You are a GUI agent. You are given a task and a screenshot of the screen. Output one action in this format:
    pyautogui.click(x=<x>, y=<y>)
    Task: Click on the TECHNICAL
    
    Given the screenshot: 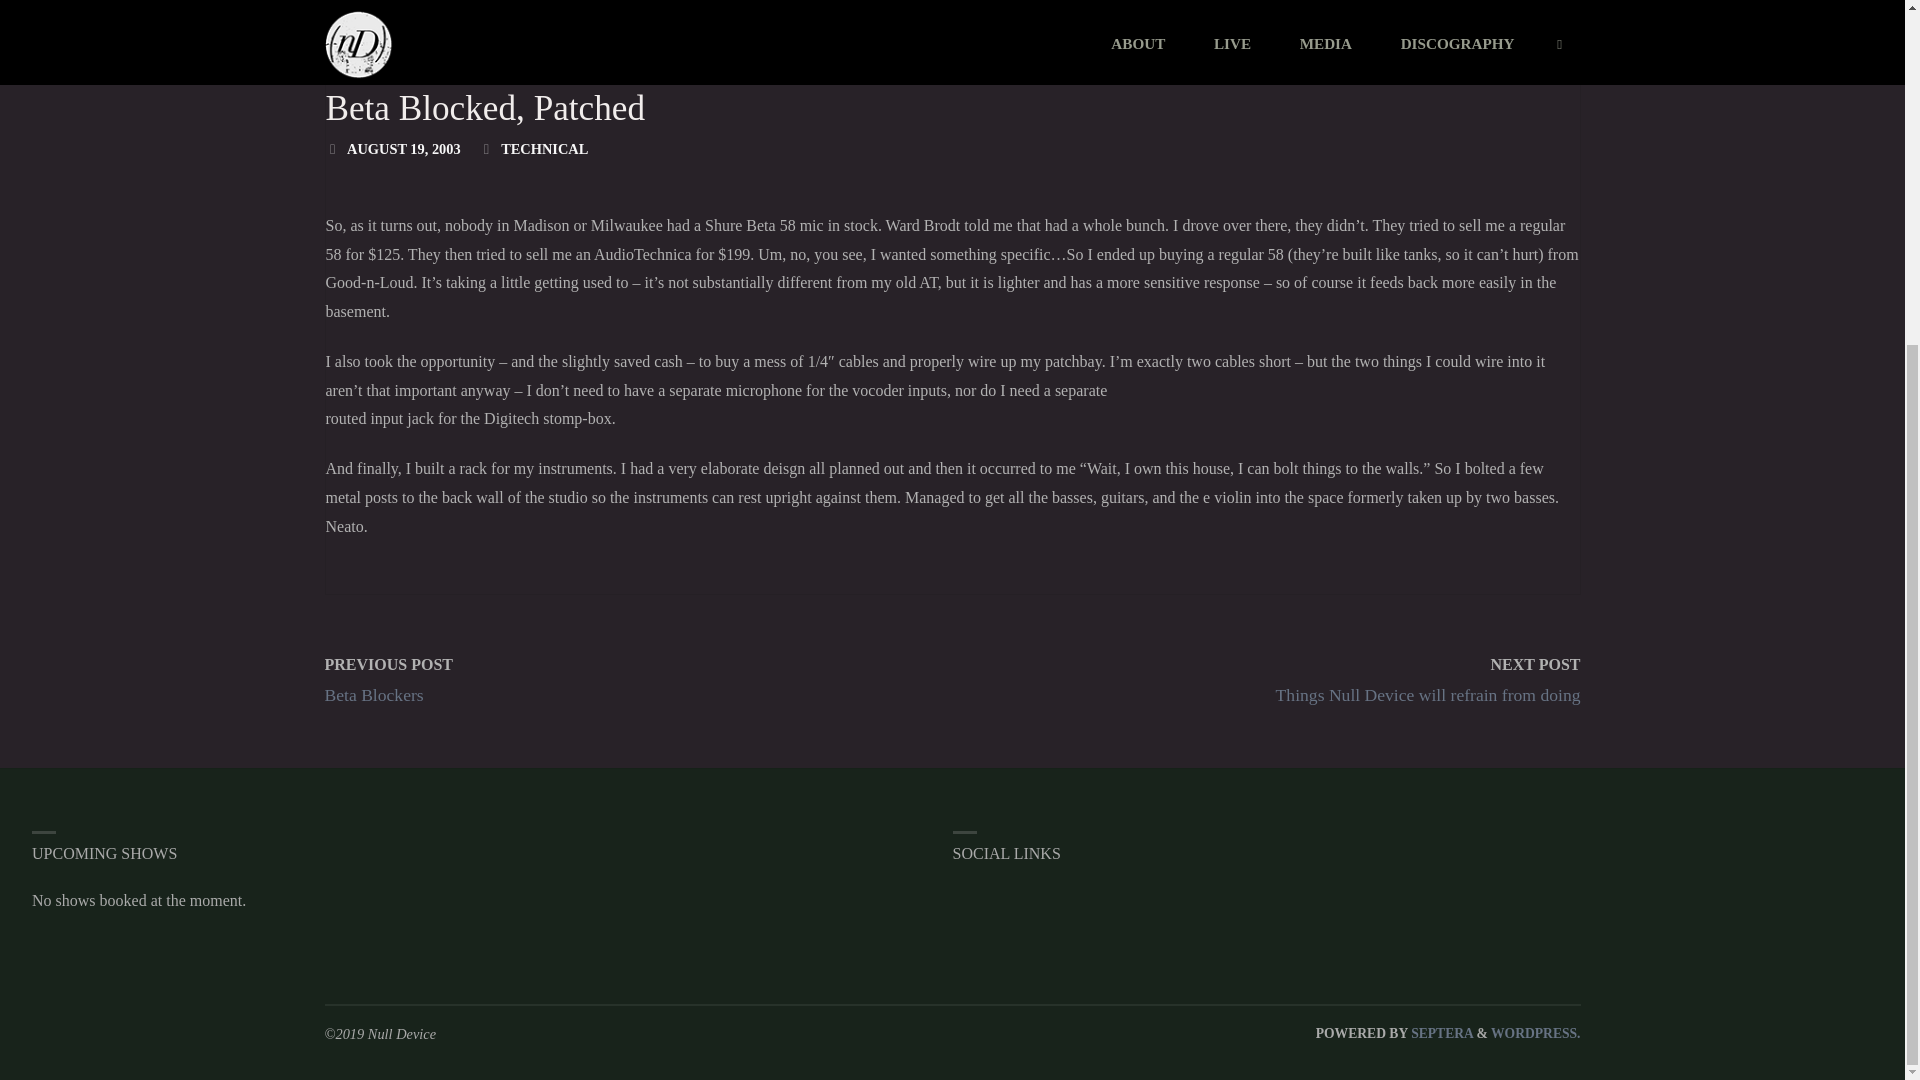 What is the action you would take?
    pyautogui.click(x=476, y=12)
    